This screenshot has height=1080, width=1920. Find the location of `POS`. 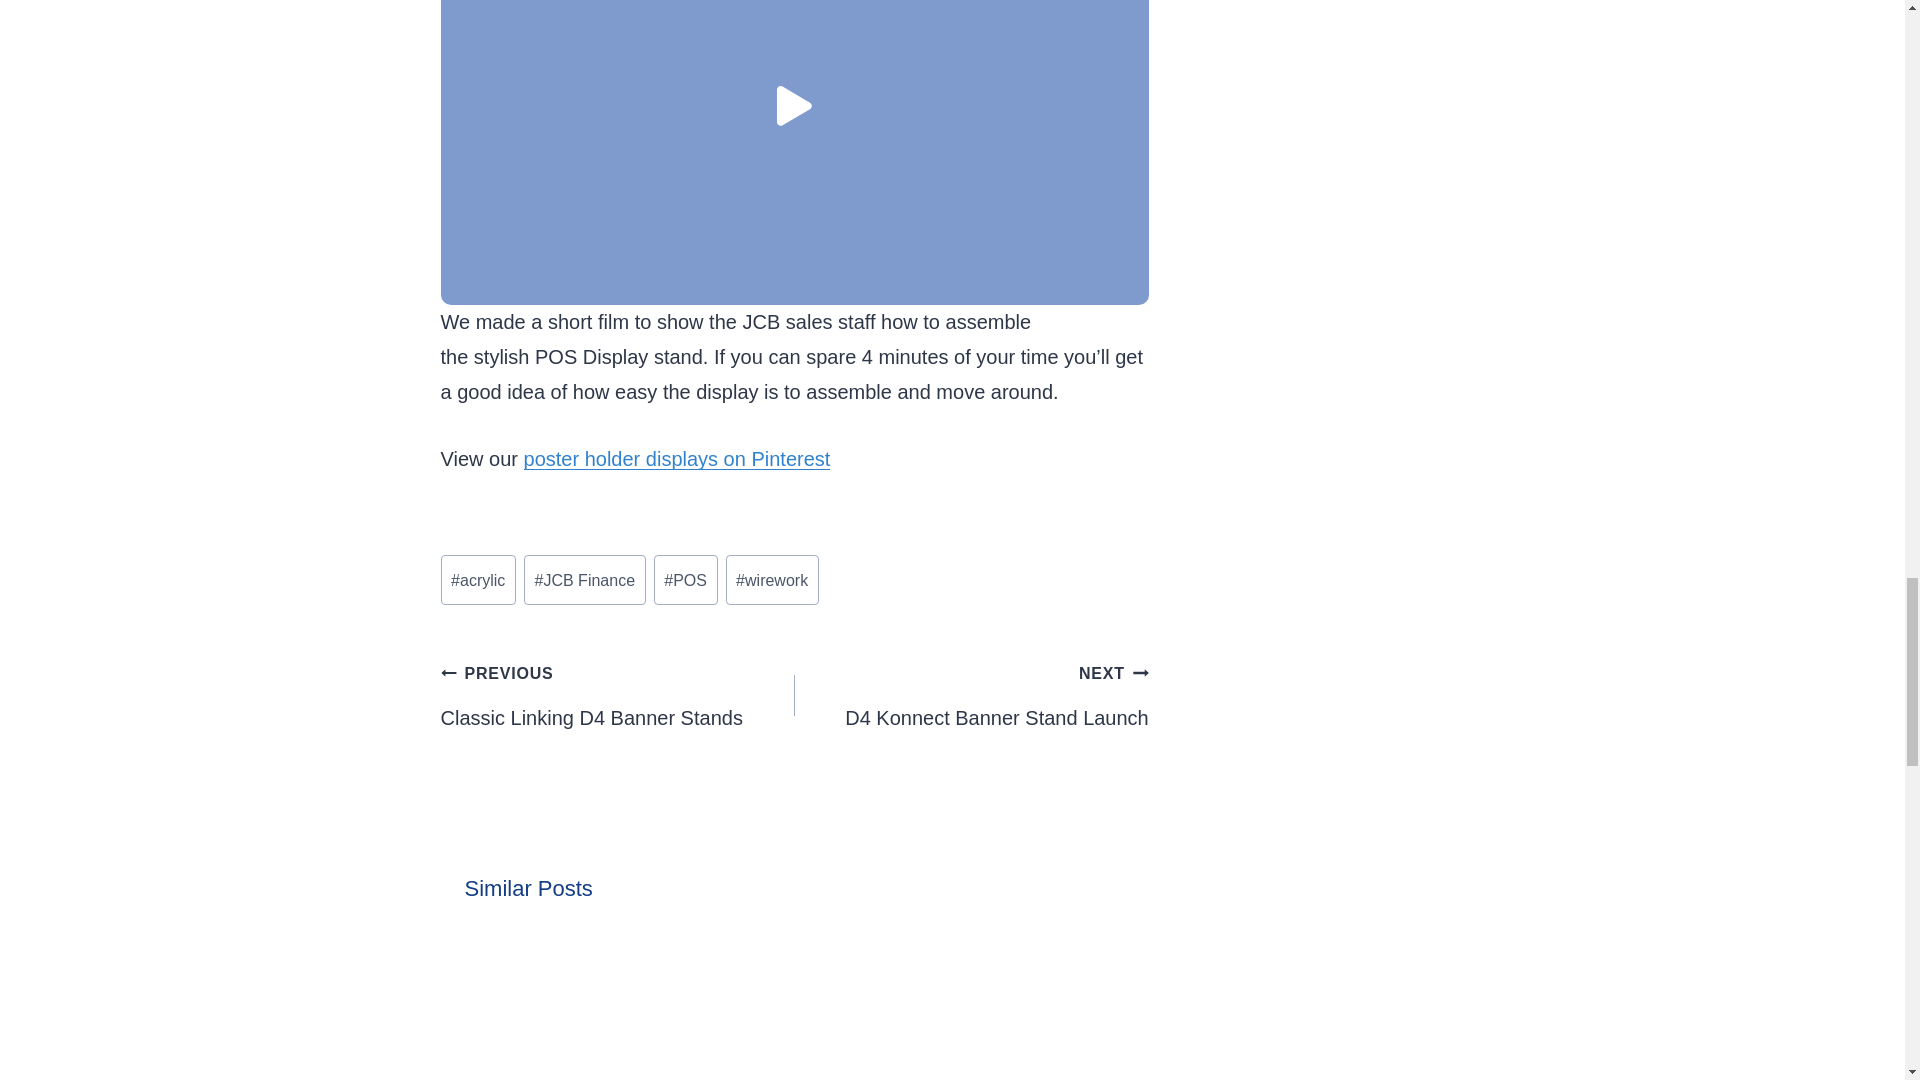

POS is located at coordinates (686, 580).